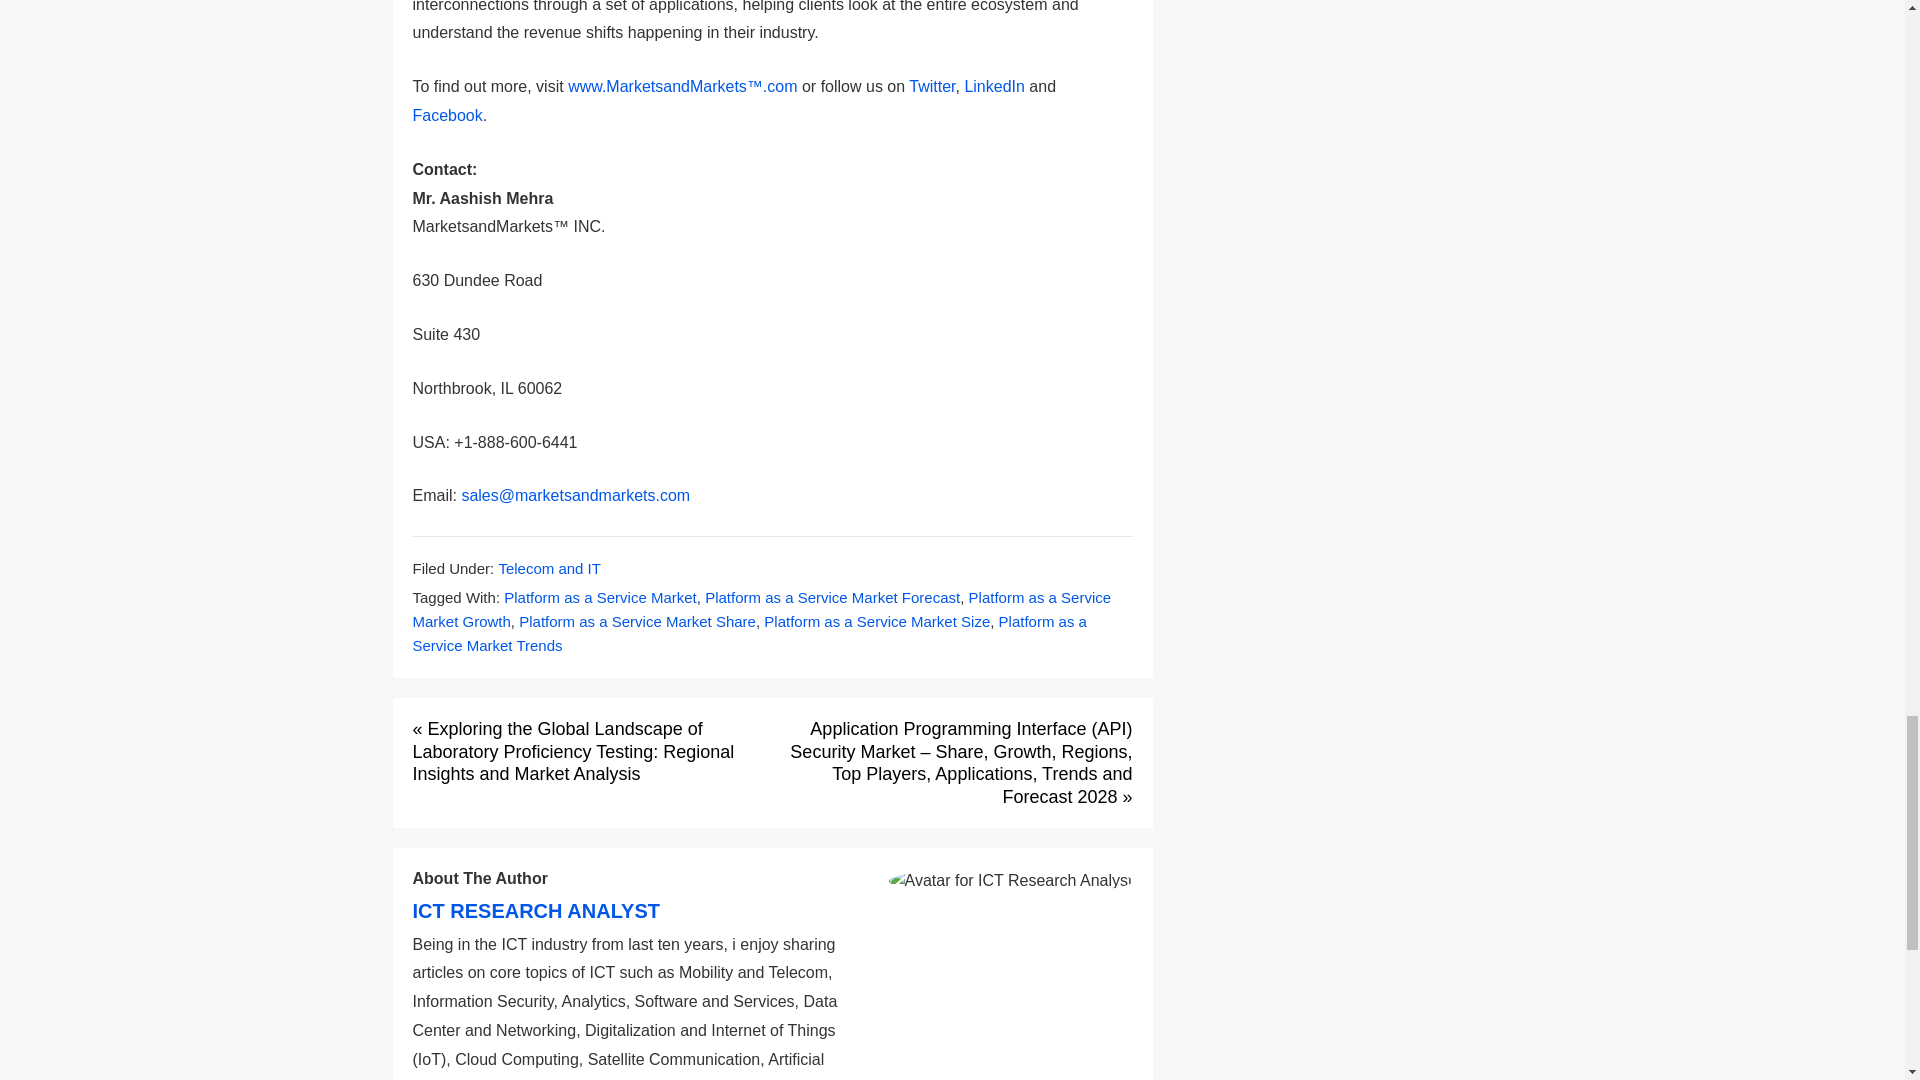 This screenshot has width=1920, height=1080. I want to click on Gravatar for ICT Research Analyst, so click(1010, 881).